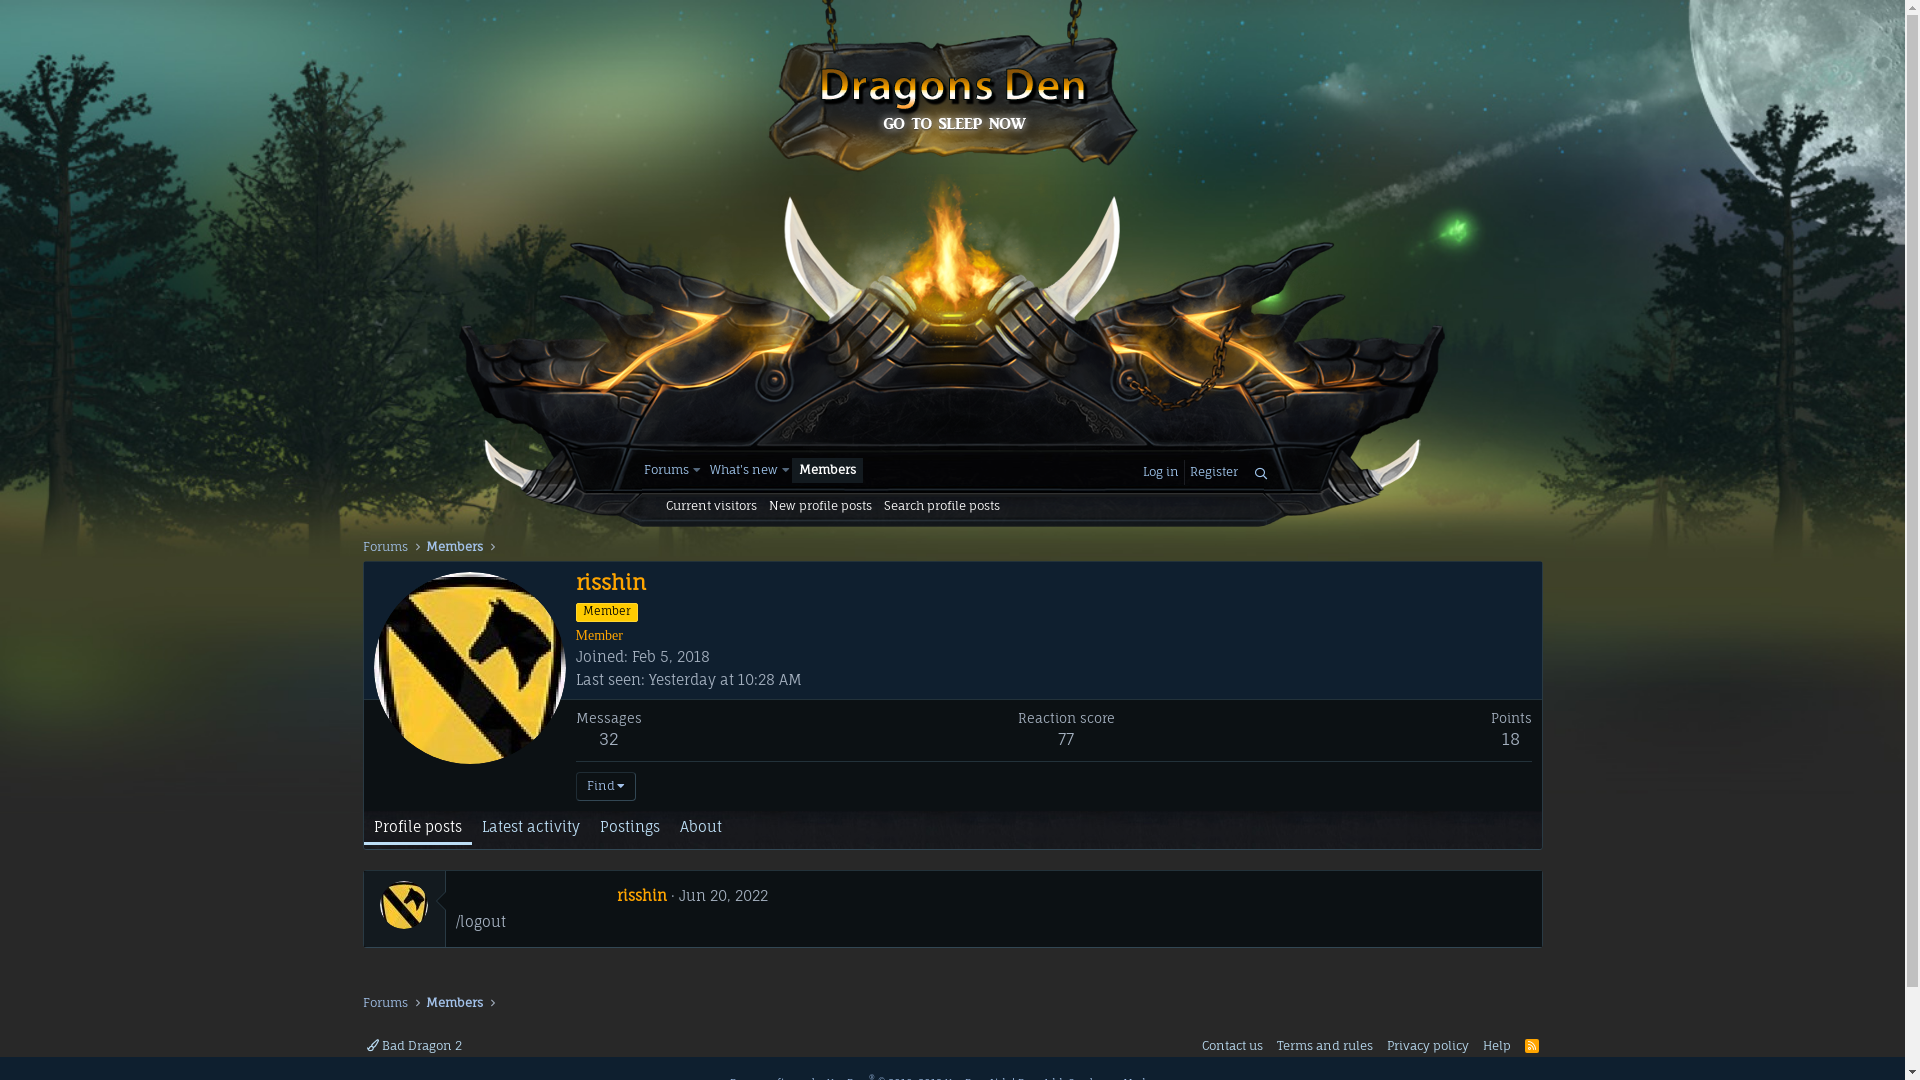 The height and width of the screenshot is (1080, 1920). What do you see at coordinates (724, 896) in the screenshot?
I see `Jun 20, 2022` at bounding box center [724, 896].